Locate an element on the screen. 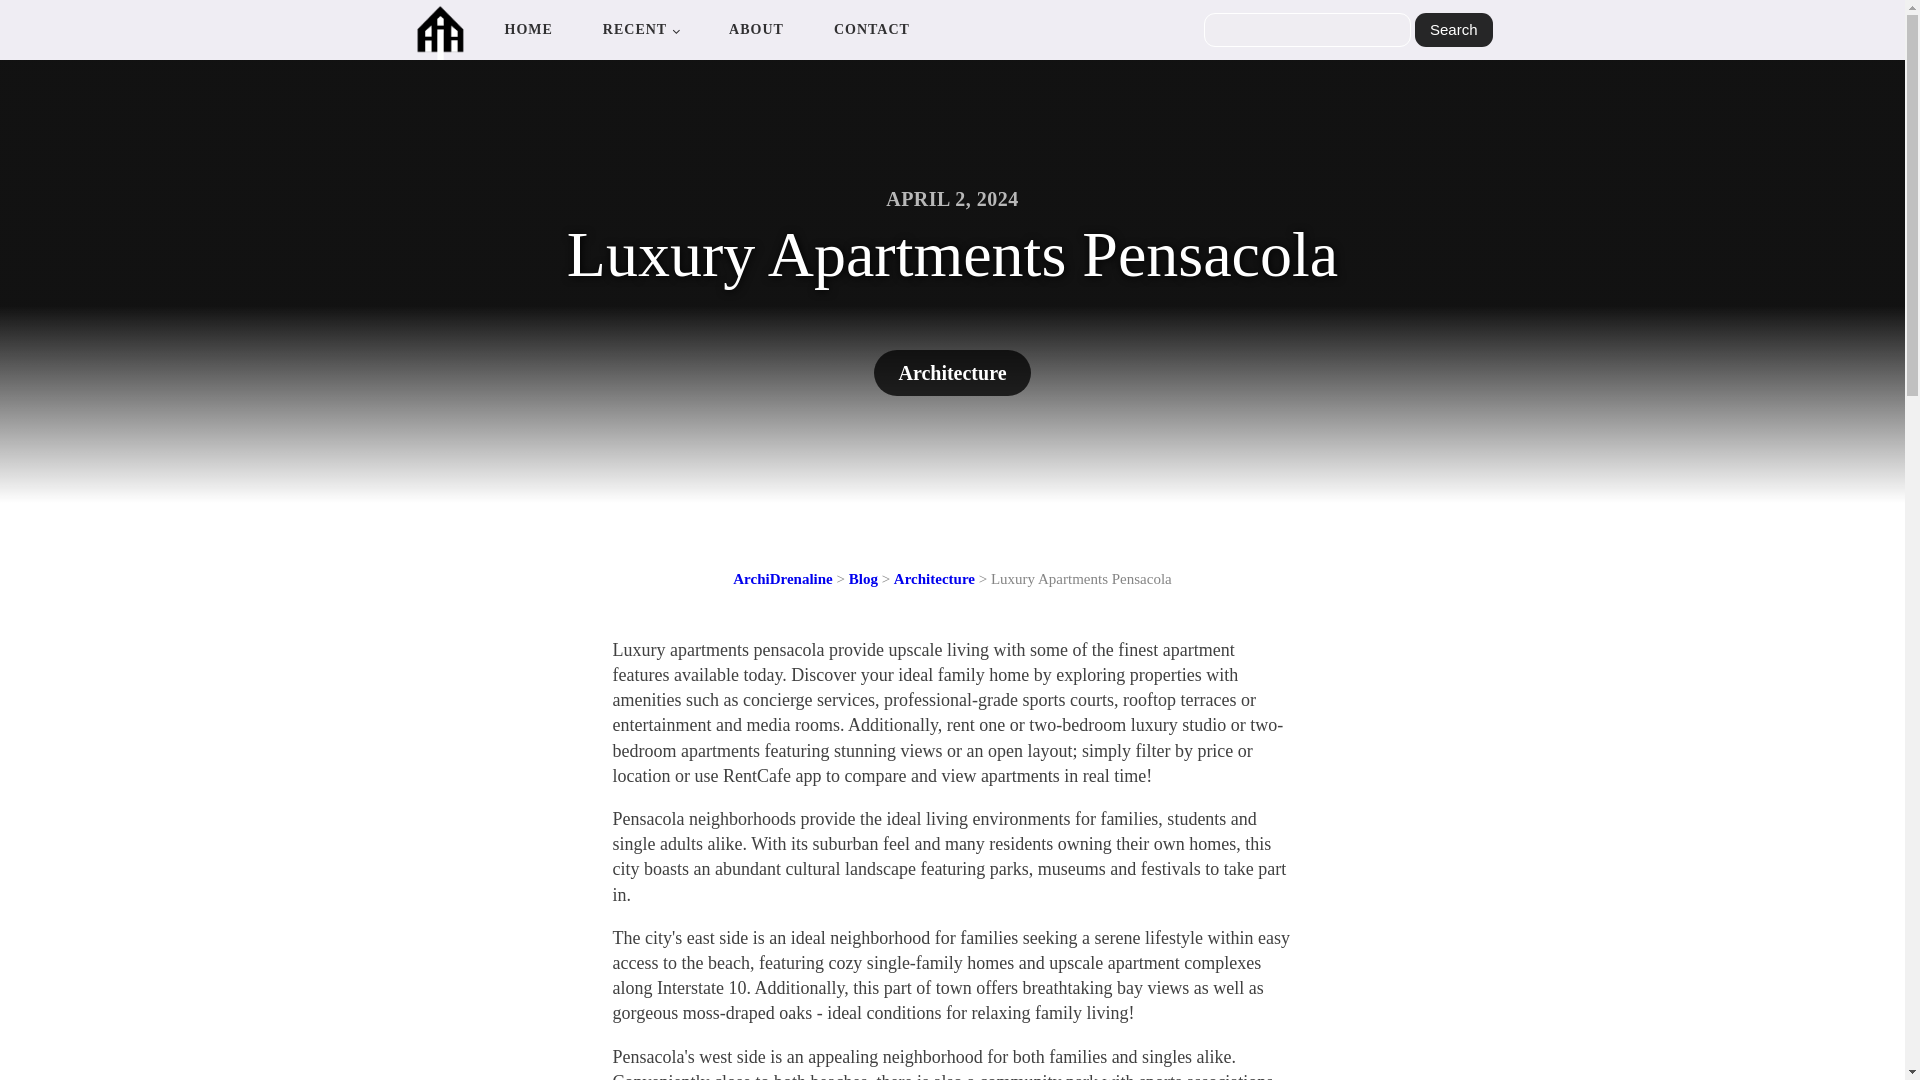 This screenshot has width=1920, height=1080. Go to the Architecture Category archives. is located at coordinates (934, 579).